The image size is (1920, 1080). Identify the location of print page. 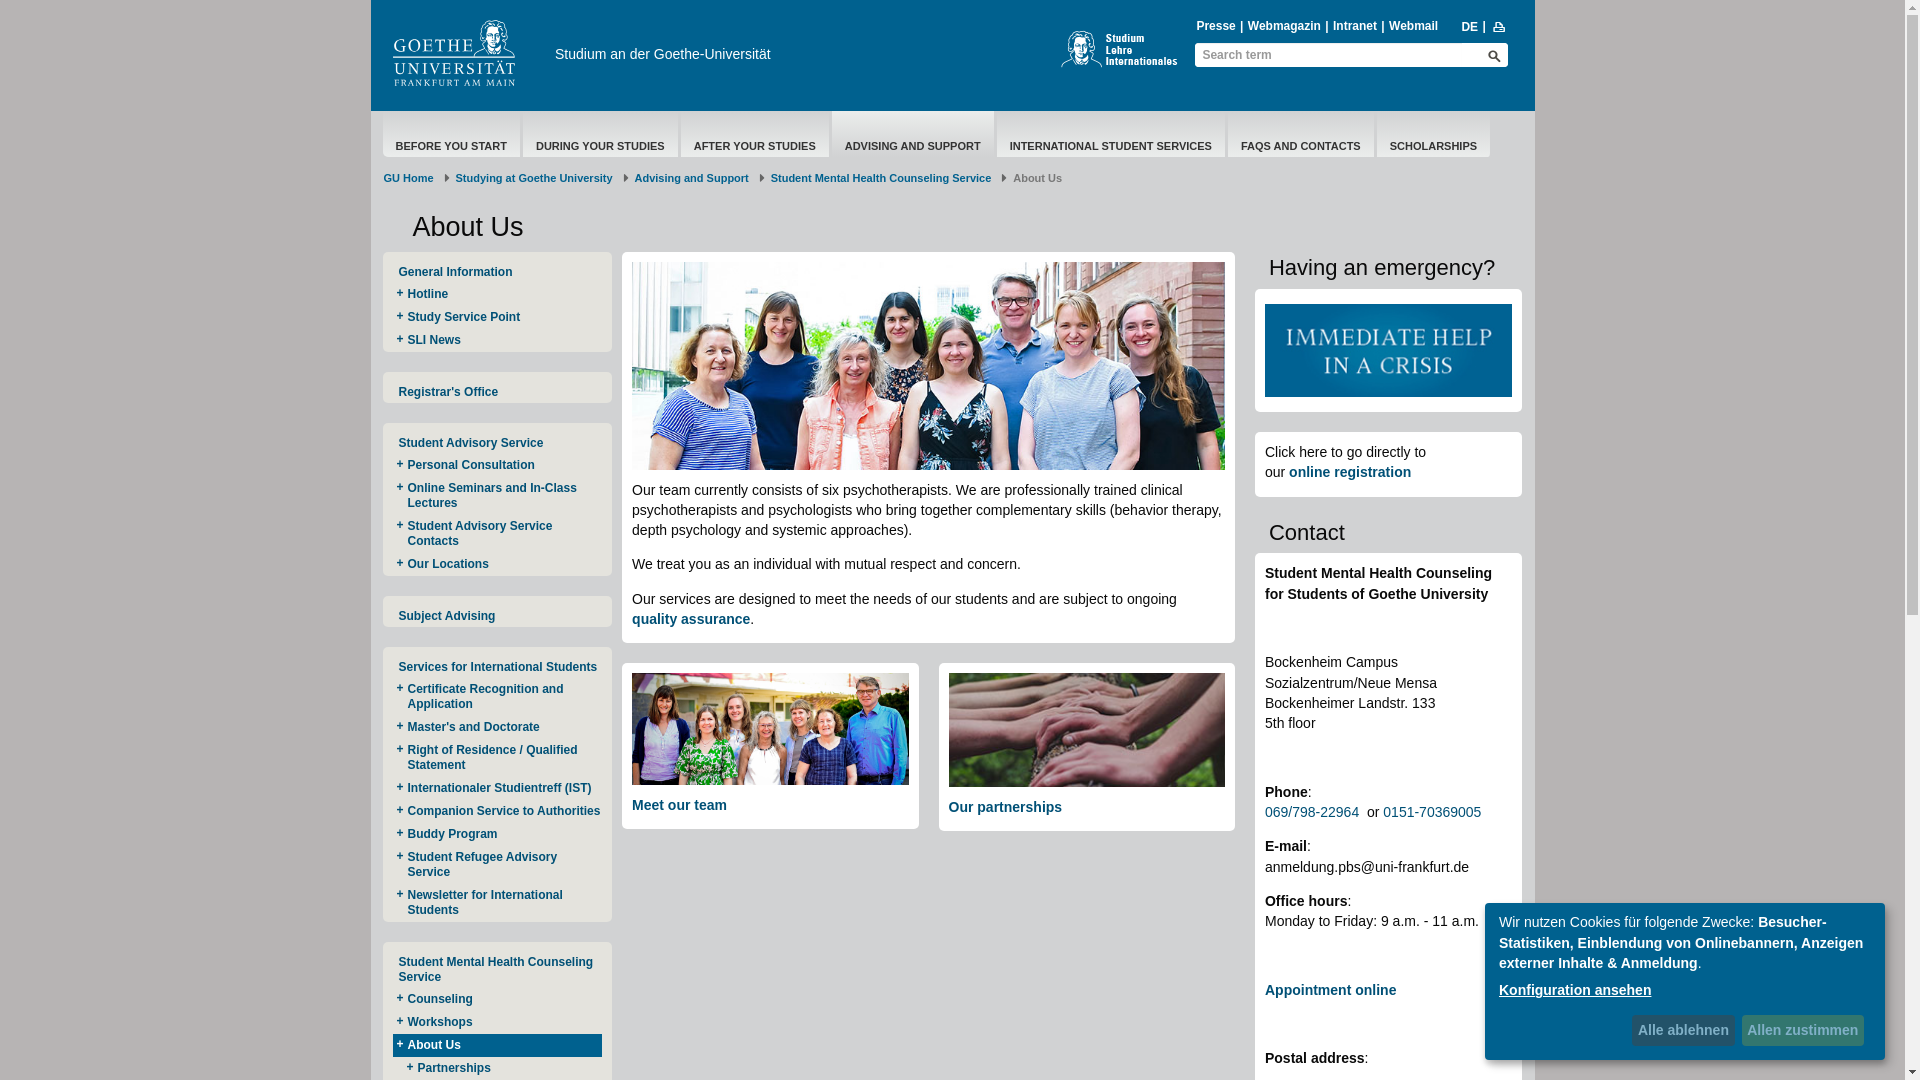
(1499, 26).